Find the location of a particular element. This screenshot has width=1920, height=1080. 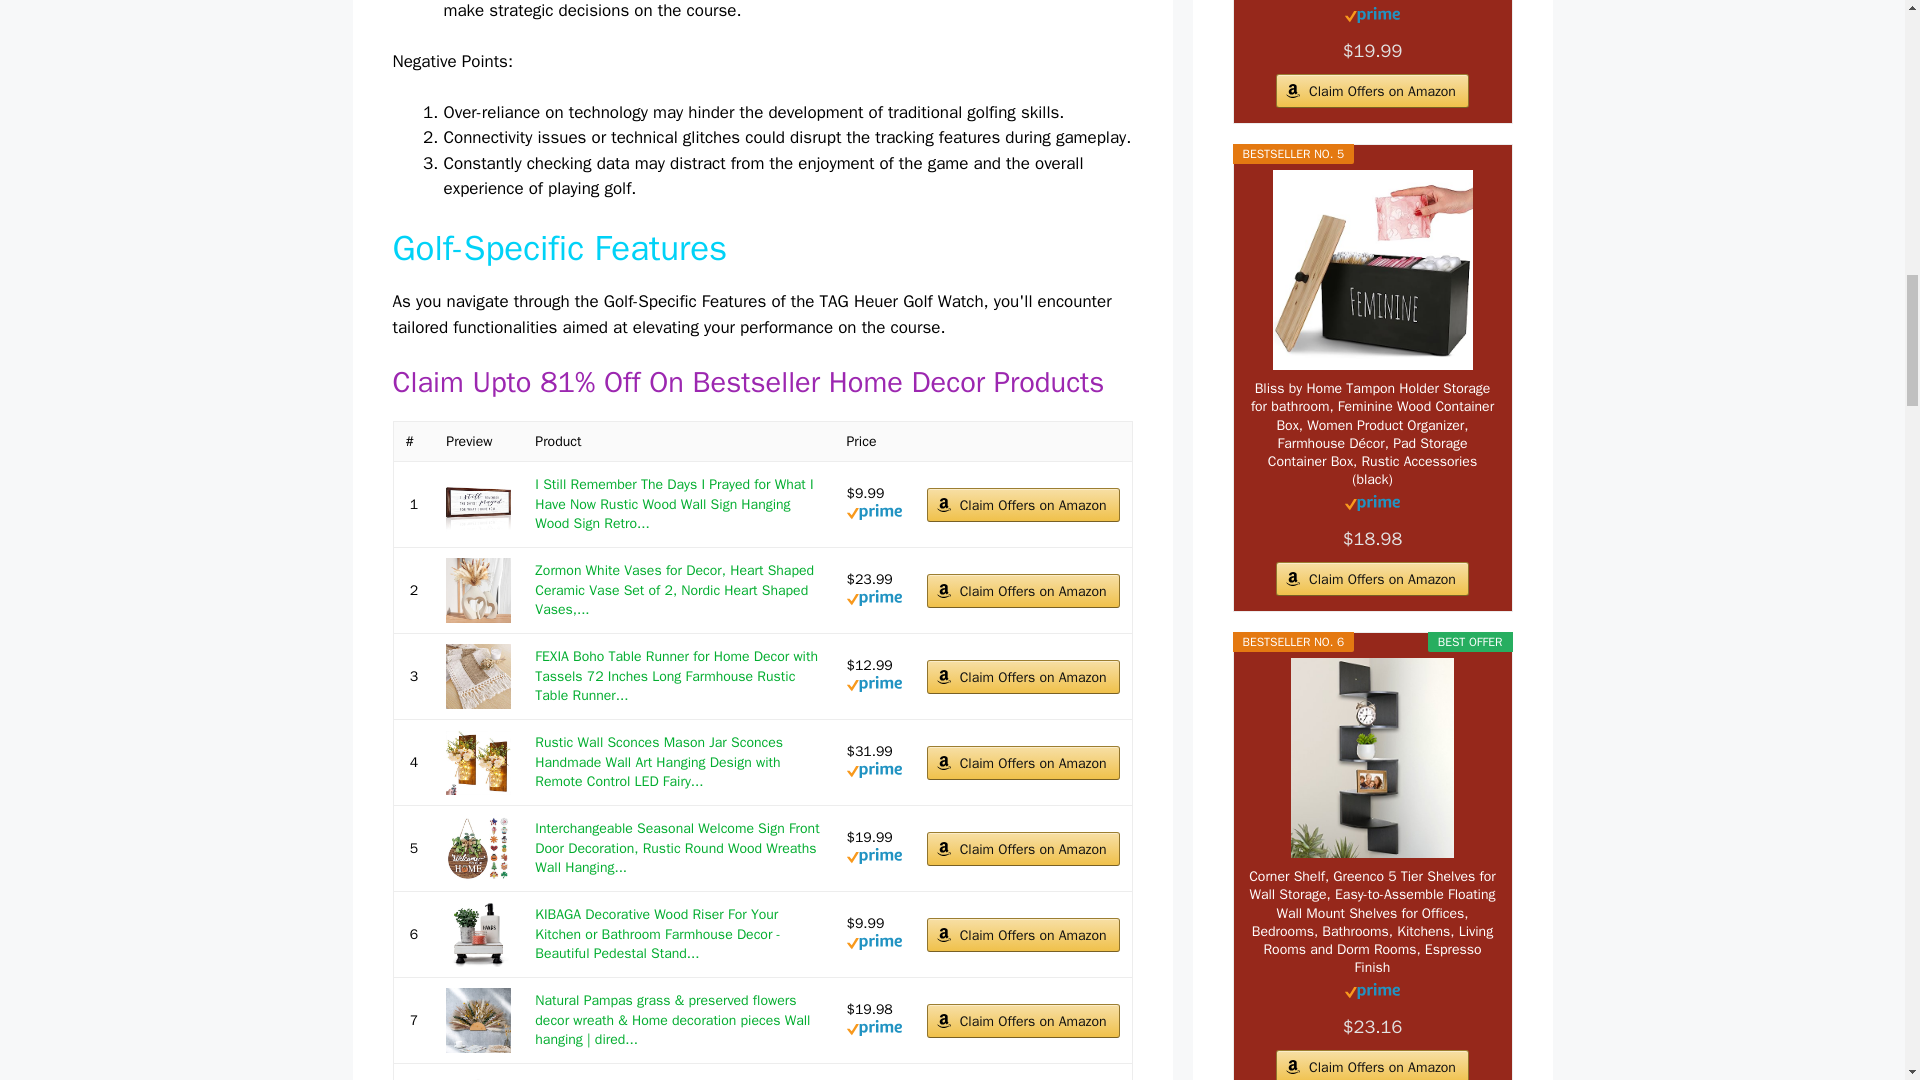

Claim Offers on Amazon is located at coordinates (1023, 590).